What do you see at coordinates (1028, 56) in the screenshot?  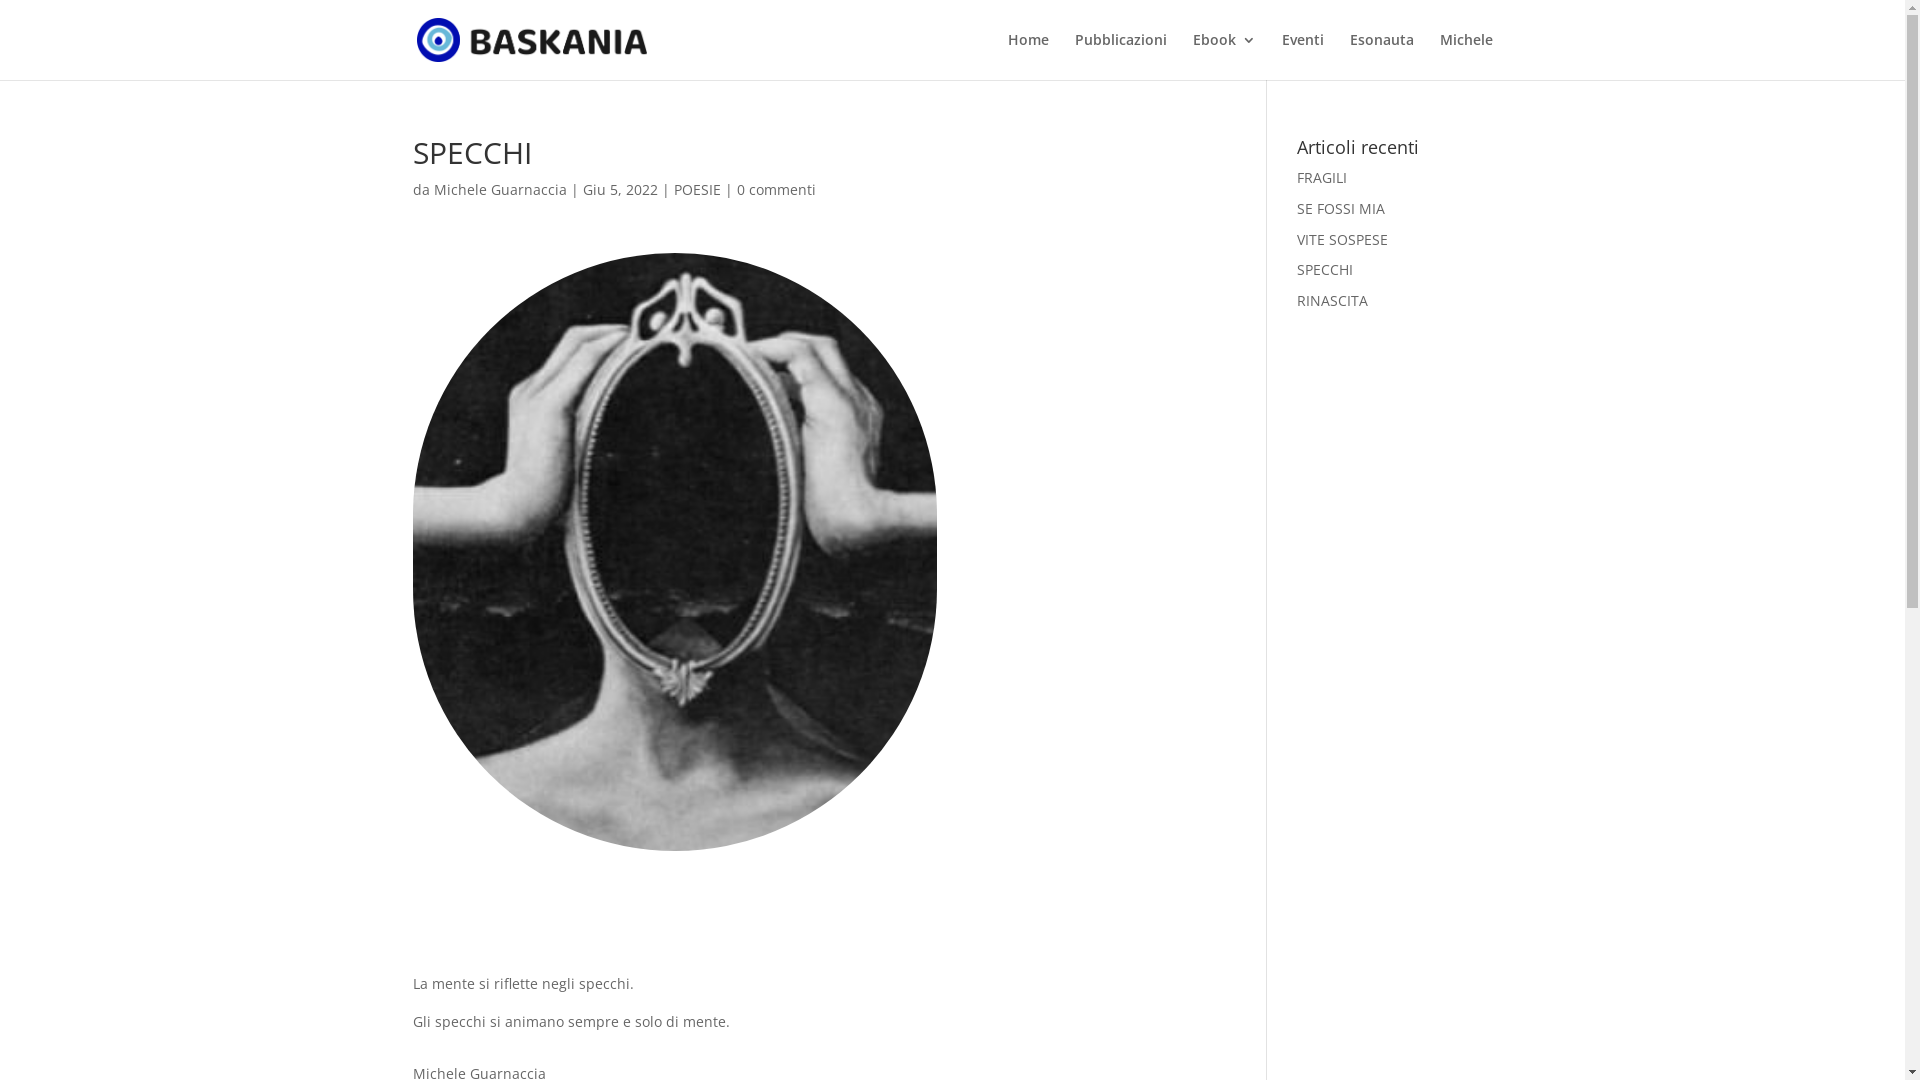 I see `Home` at bounding box center [1028, 56].